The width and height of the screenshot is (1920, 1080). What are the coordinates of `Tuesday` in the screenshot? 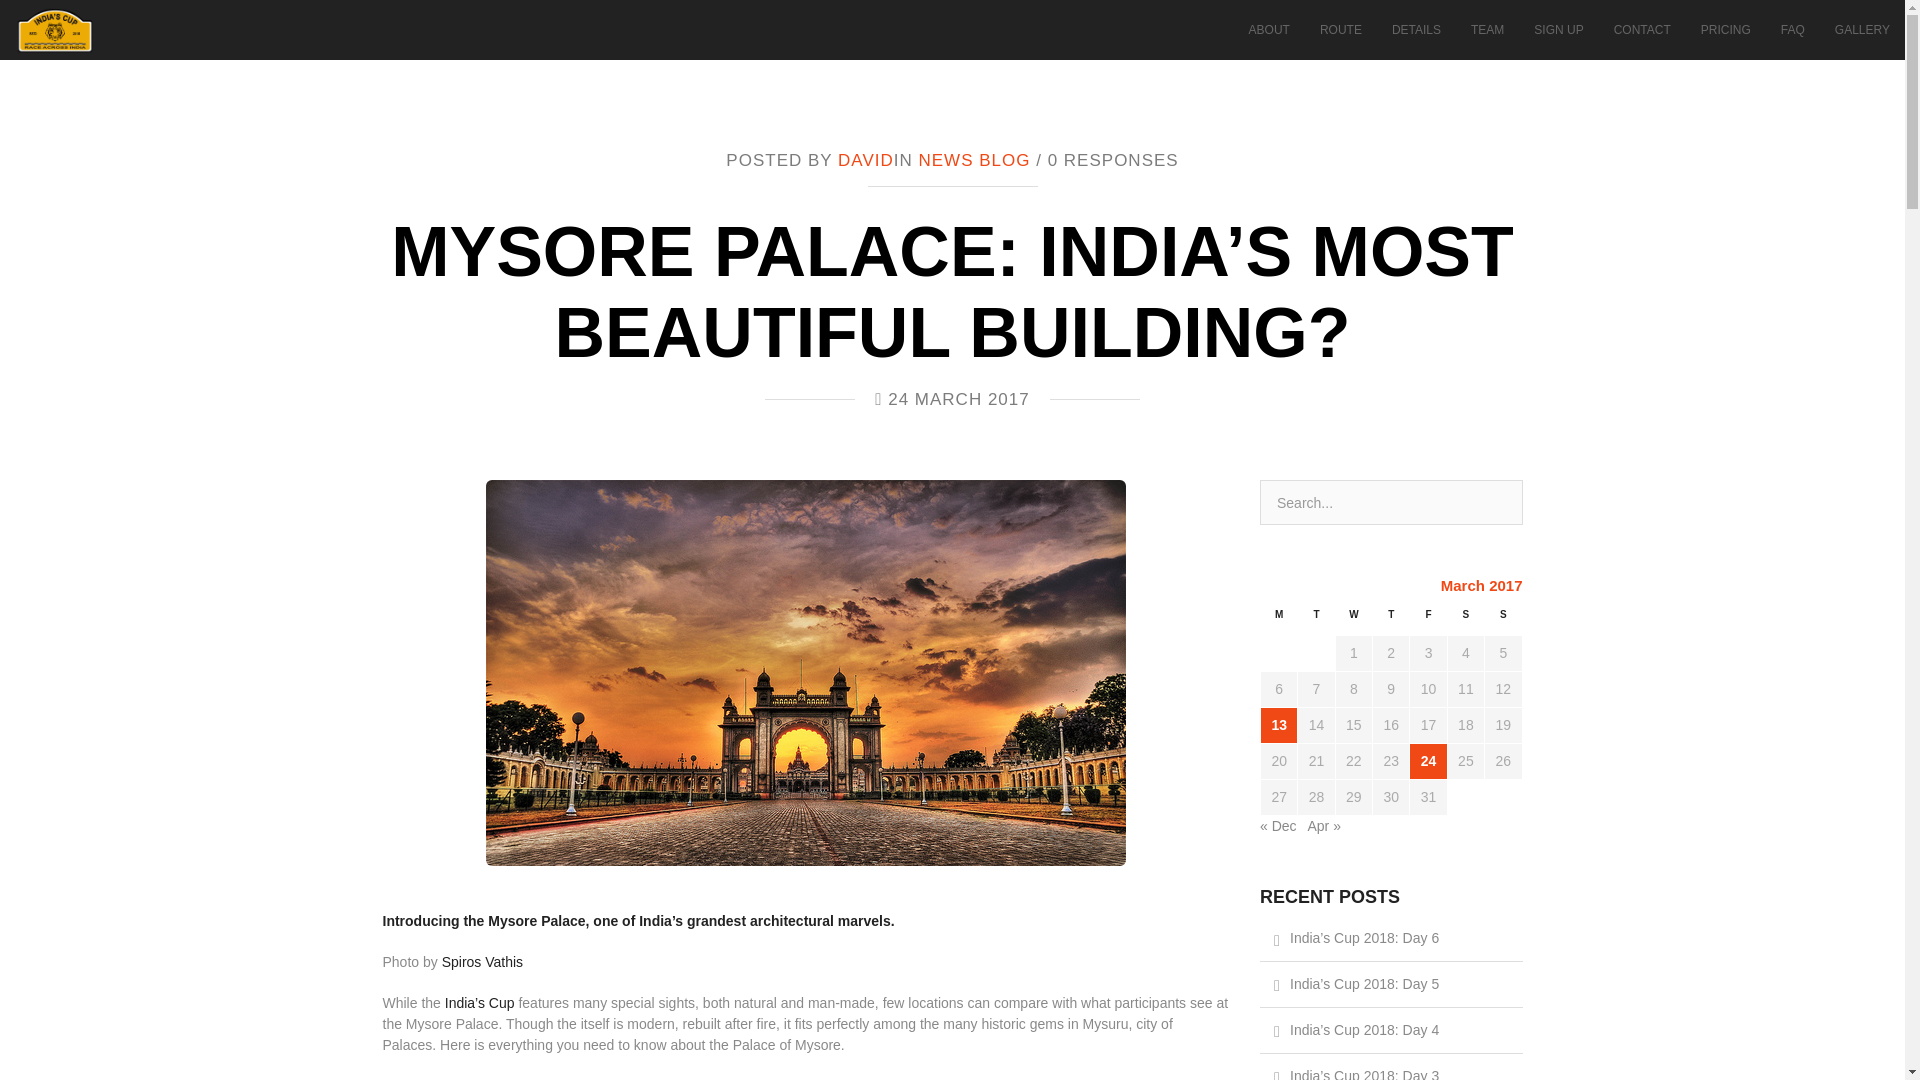 It's located at (1316, 620).